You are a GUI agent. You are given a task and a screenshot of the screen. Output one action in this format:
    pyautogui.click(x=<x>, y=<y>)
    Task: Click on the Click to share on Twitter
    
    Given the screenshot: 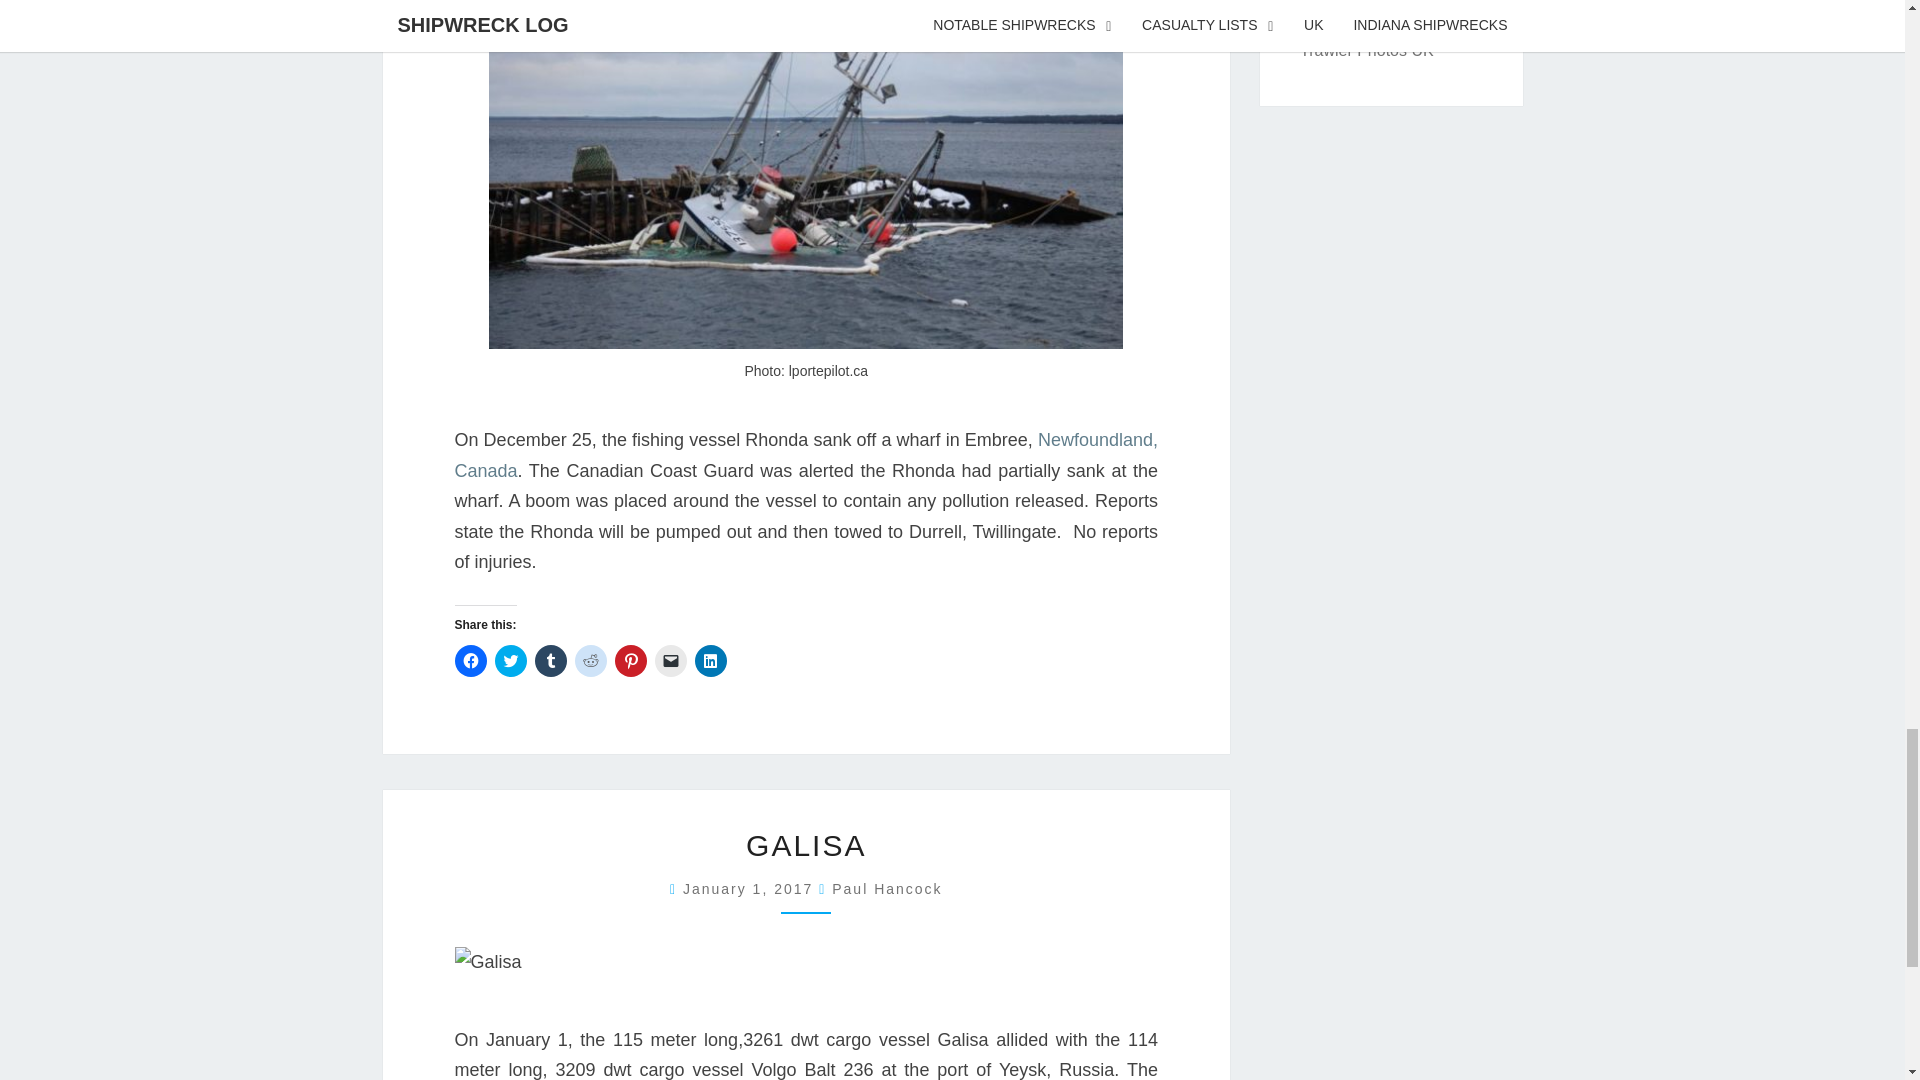 What is the action you would take?
    pyautogui.click(x=510, y=660)
    